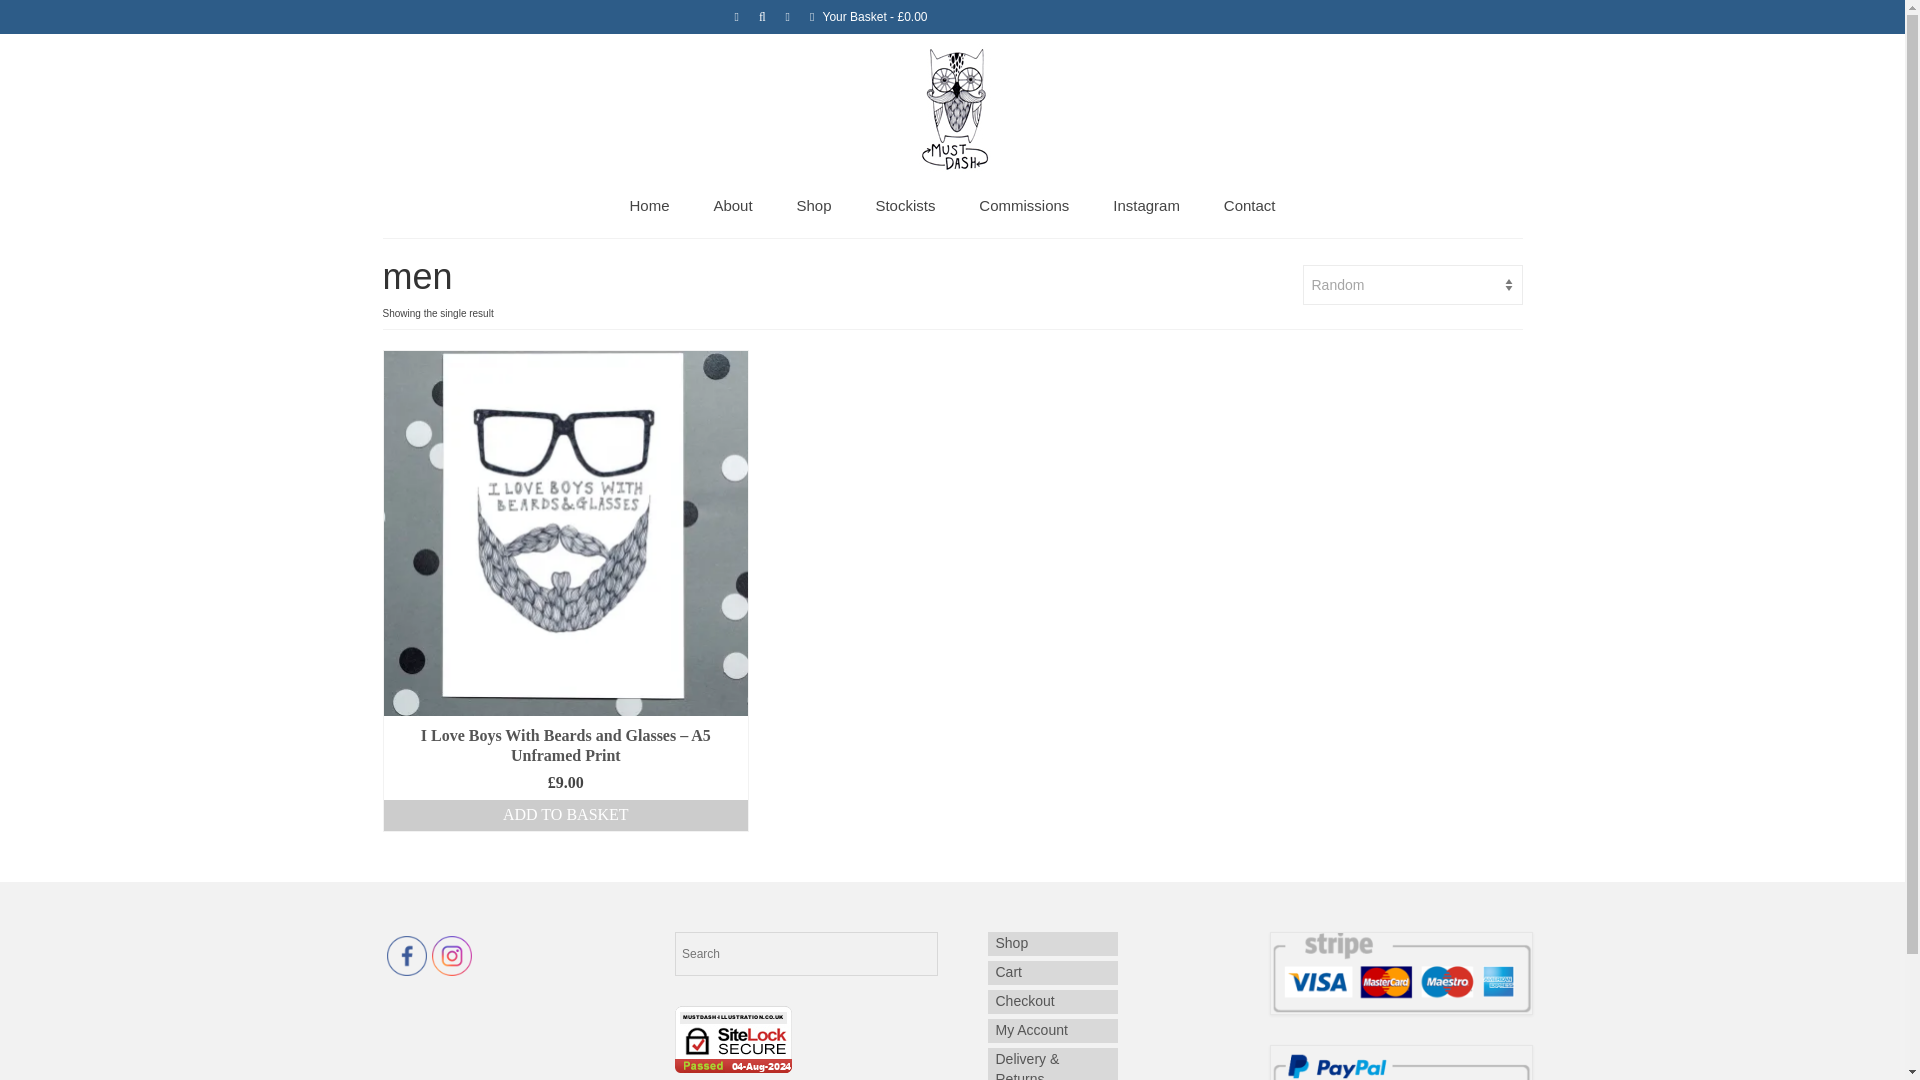 This screenshot has height=1080, width=1920. I want to click on Shop, so click(812, 206).